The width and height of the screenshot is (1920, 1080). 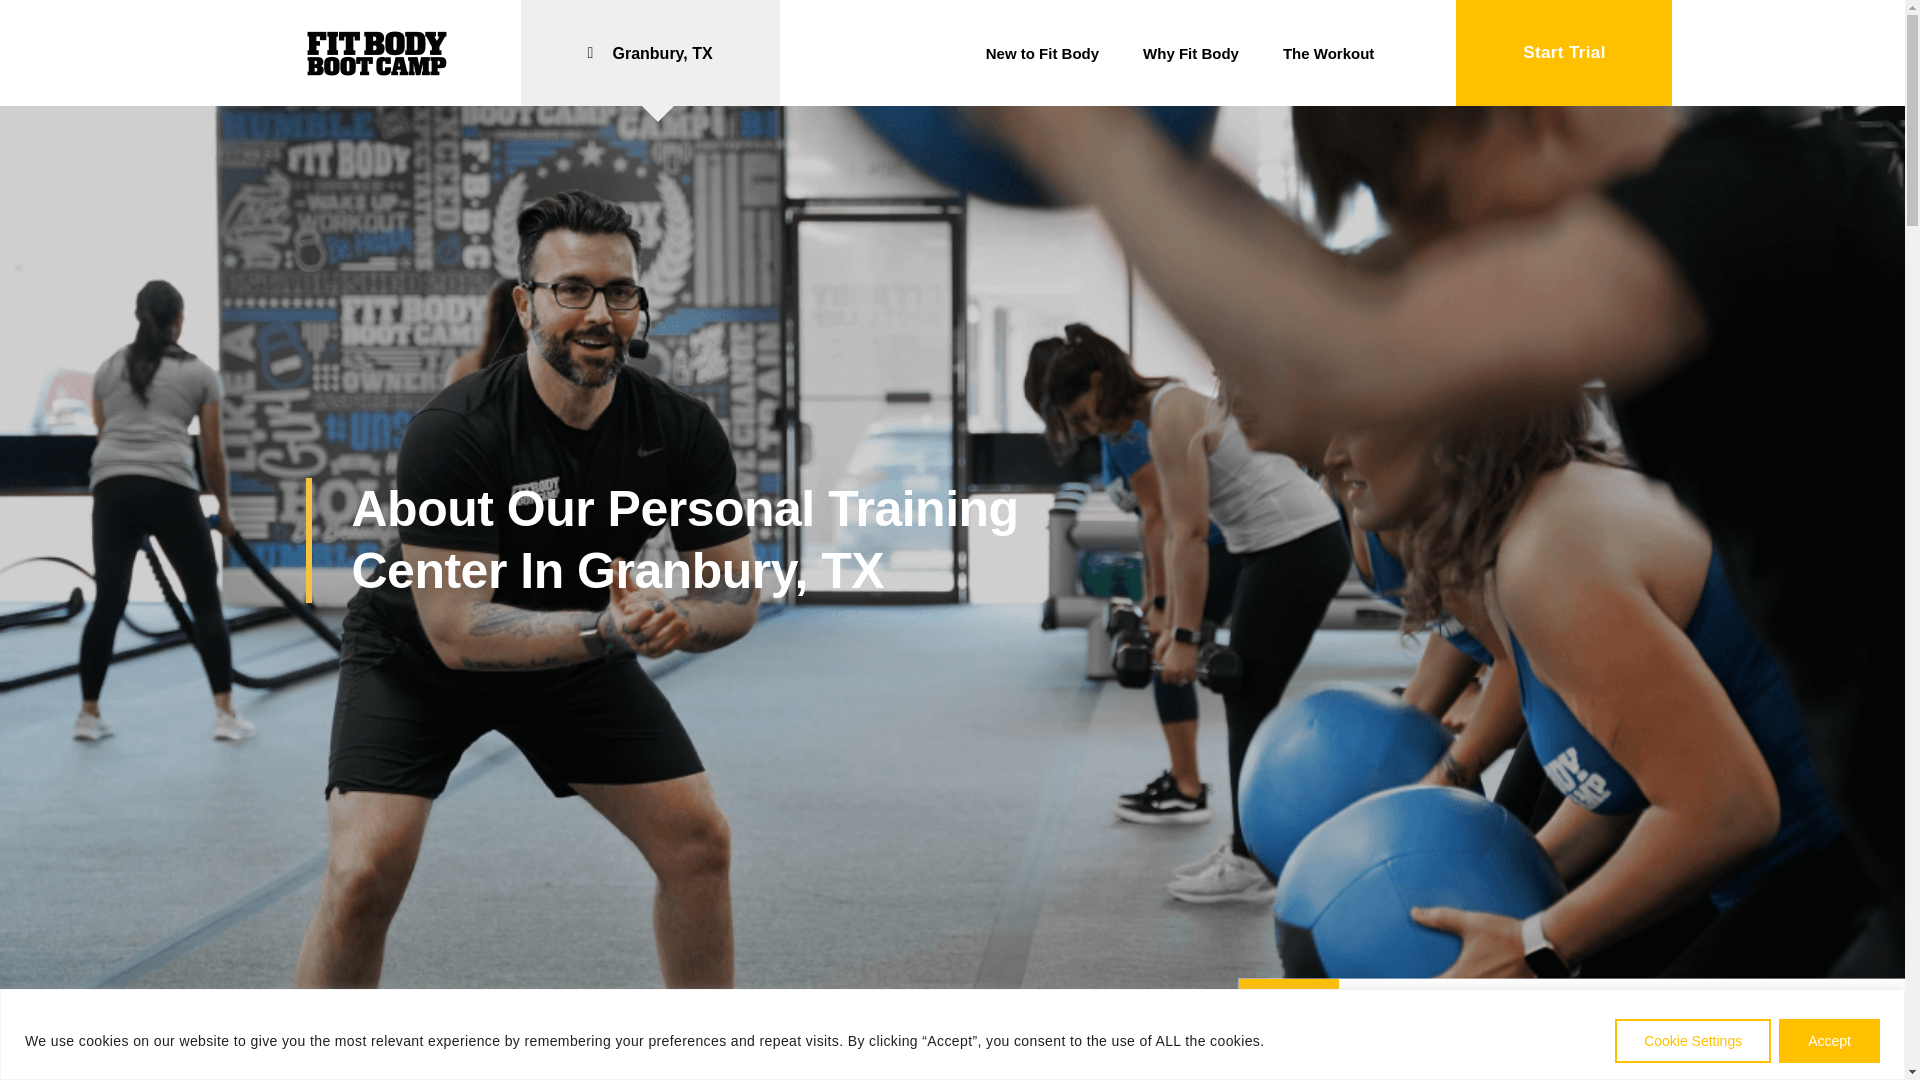 I want to click on New to Fit Body, so click(x=1052, y=53).